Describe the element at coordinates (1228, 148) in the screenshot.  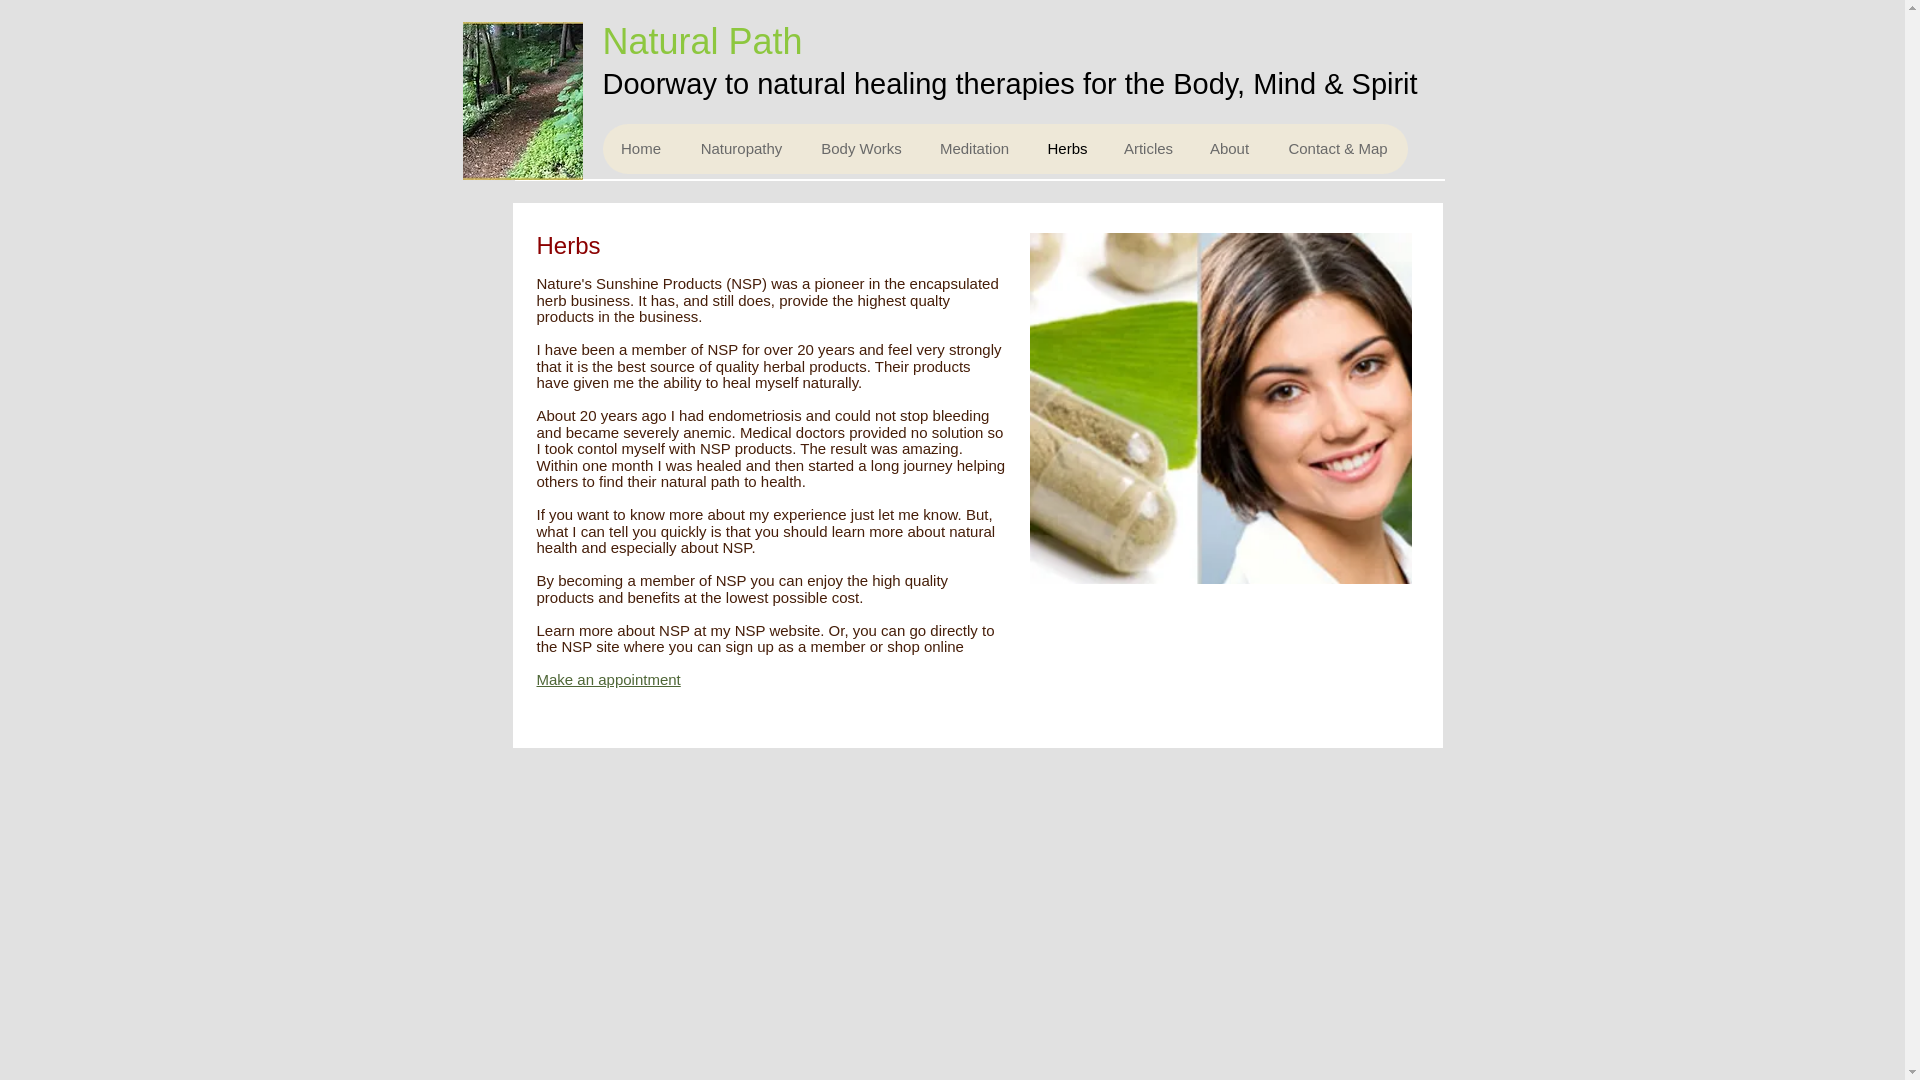
I see `About` at that location.